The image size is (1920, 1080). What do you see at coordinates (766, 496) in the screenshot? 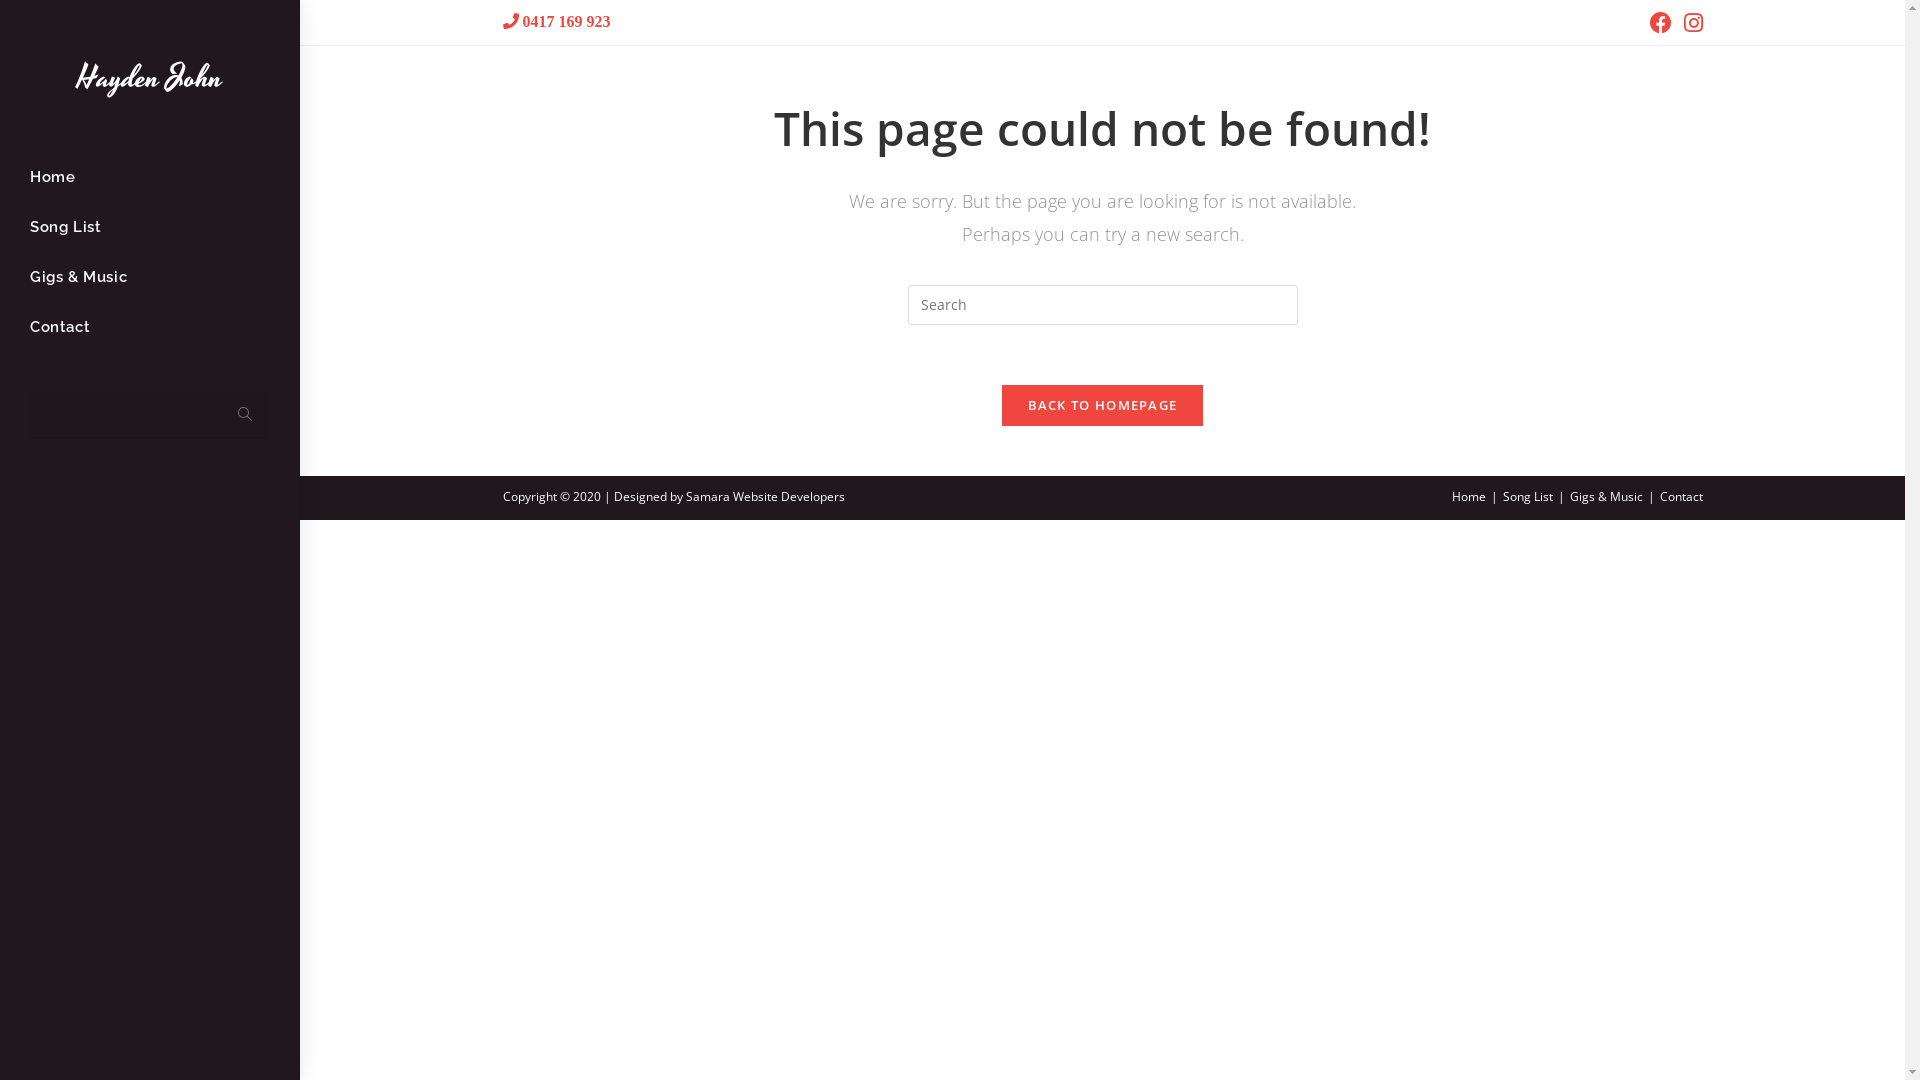
I see `Samara Website Developers` at bounding box center [766, 496].